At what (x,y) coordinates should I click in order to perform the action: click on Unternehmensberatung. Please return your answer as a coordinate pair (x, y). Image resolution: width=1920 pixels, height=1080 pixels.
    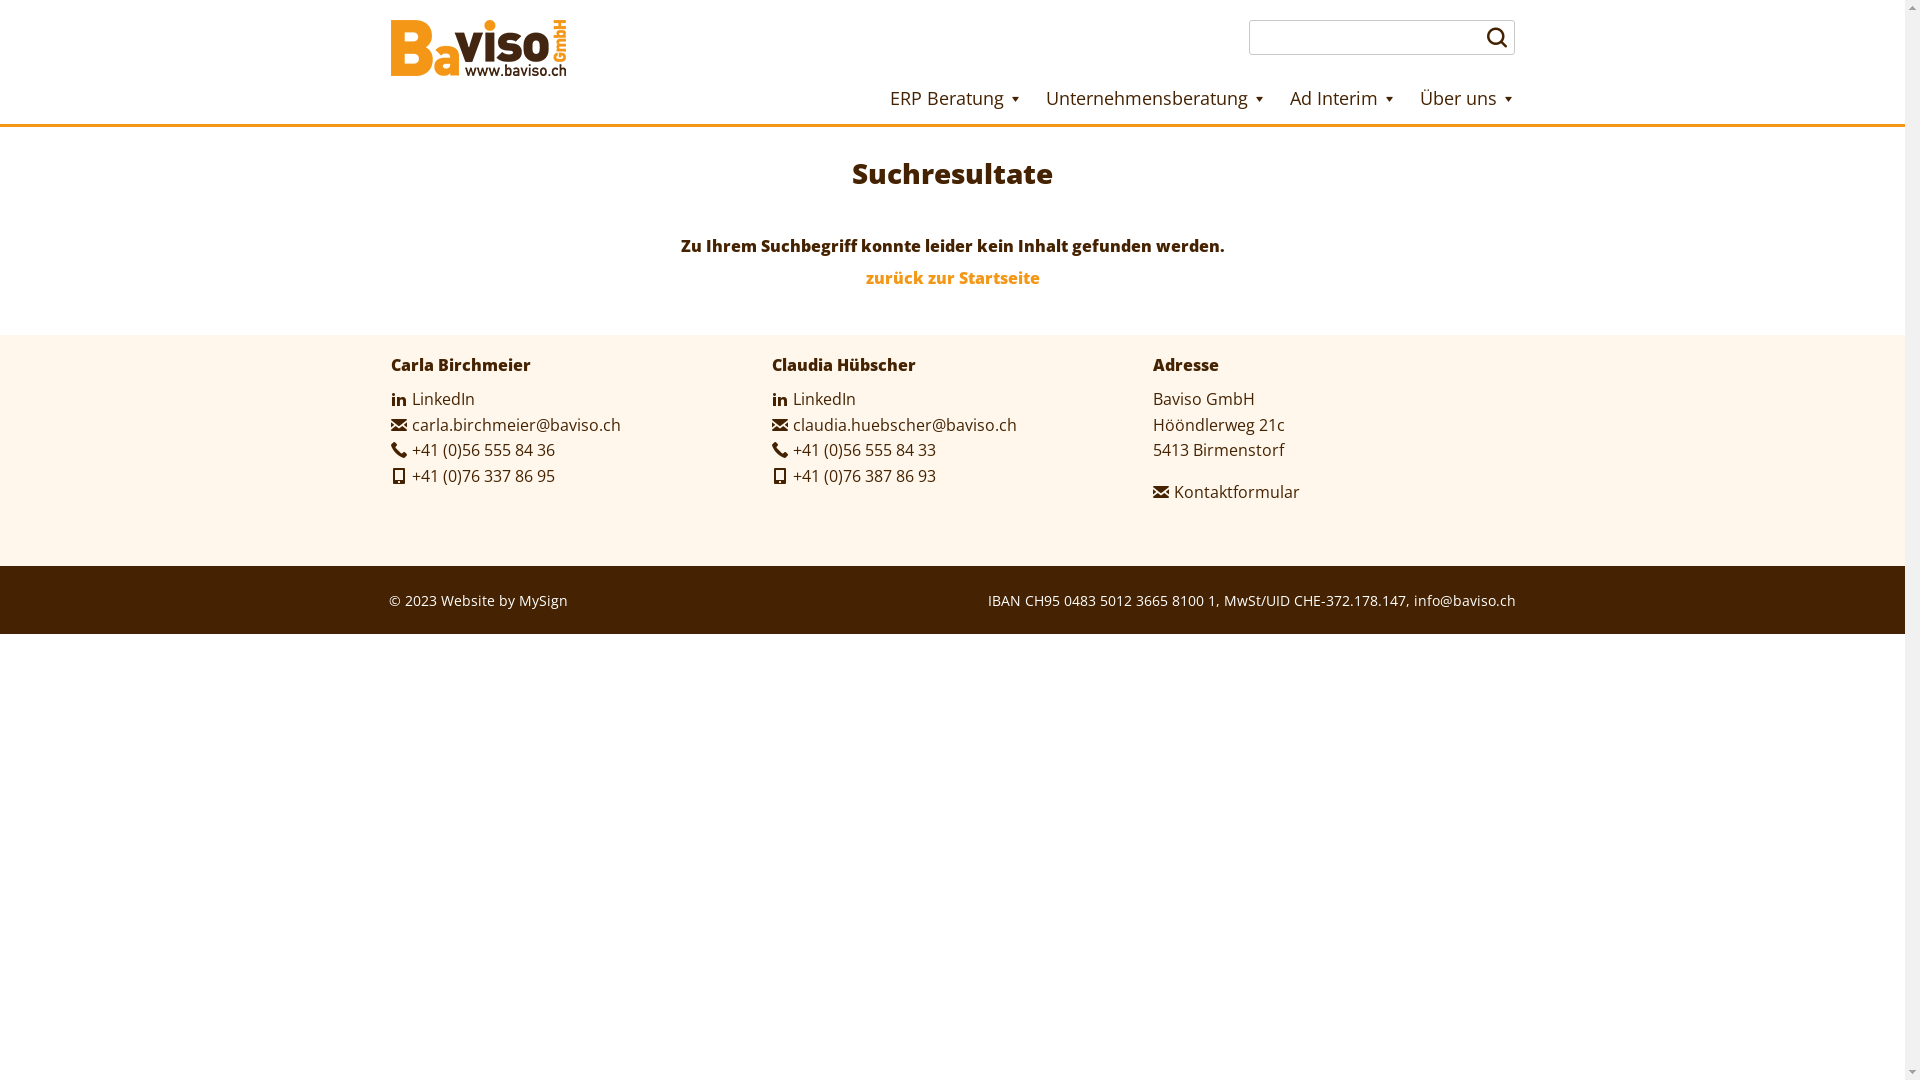
    Looking at the image, I should click on (1156, 98).